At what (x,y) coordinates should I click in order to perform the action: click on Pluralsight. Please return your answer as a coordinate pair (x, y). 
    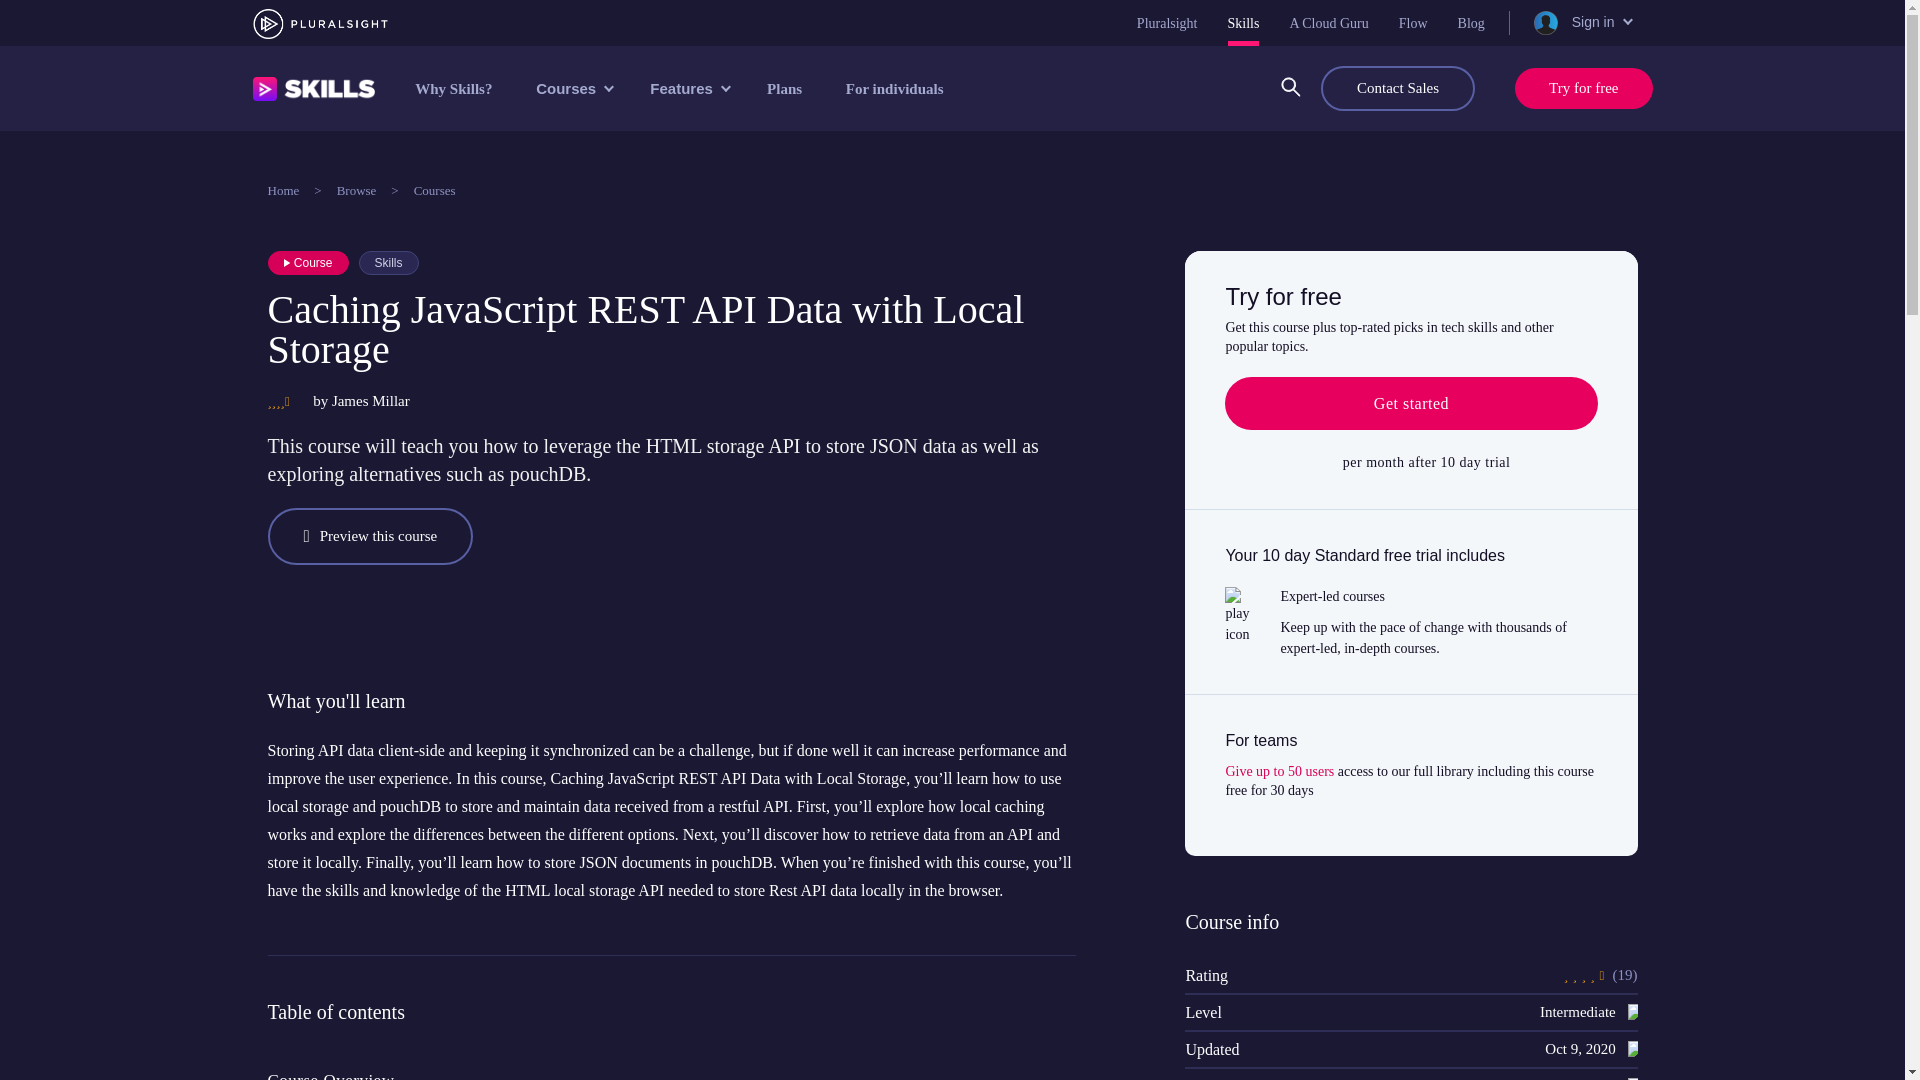
    Looking at the image, I should click on (1167, 22).